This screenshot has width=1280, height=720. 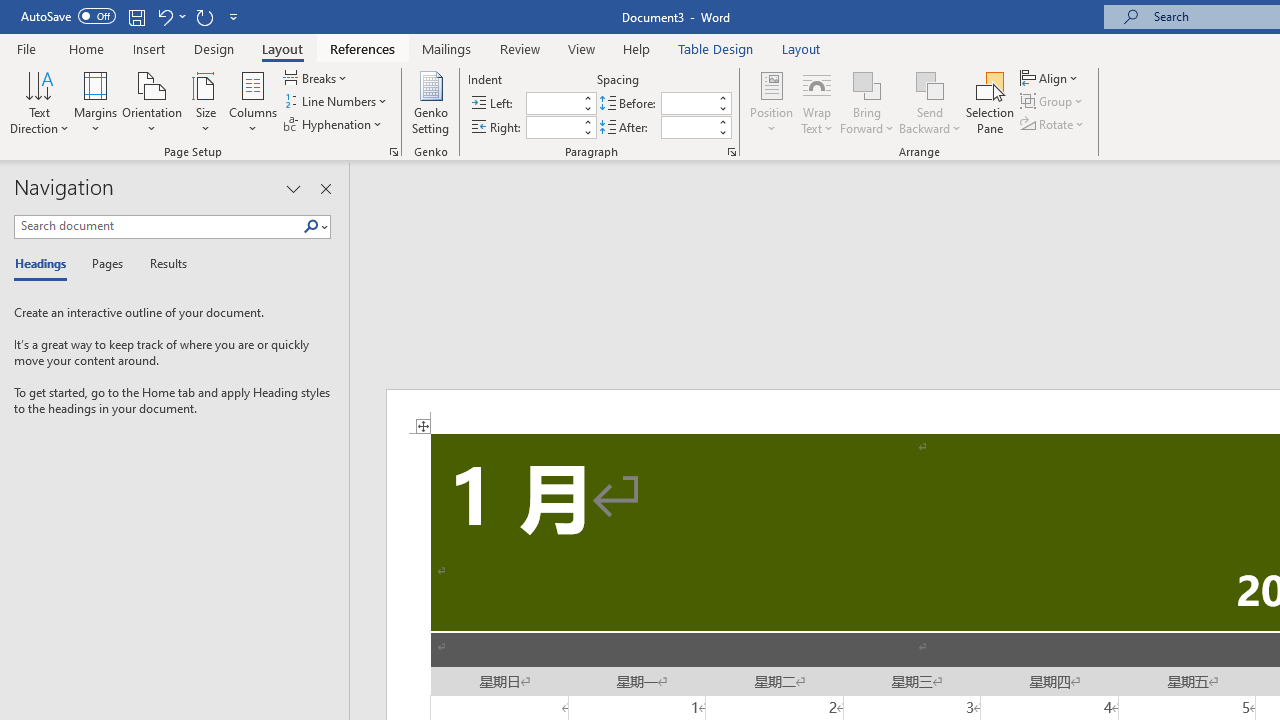 What do you see at coordinates (430, 102) in the screenshot?
I see `Genko Setting...` at bounding box center [430, 102].